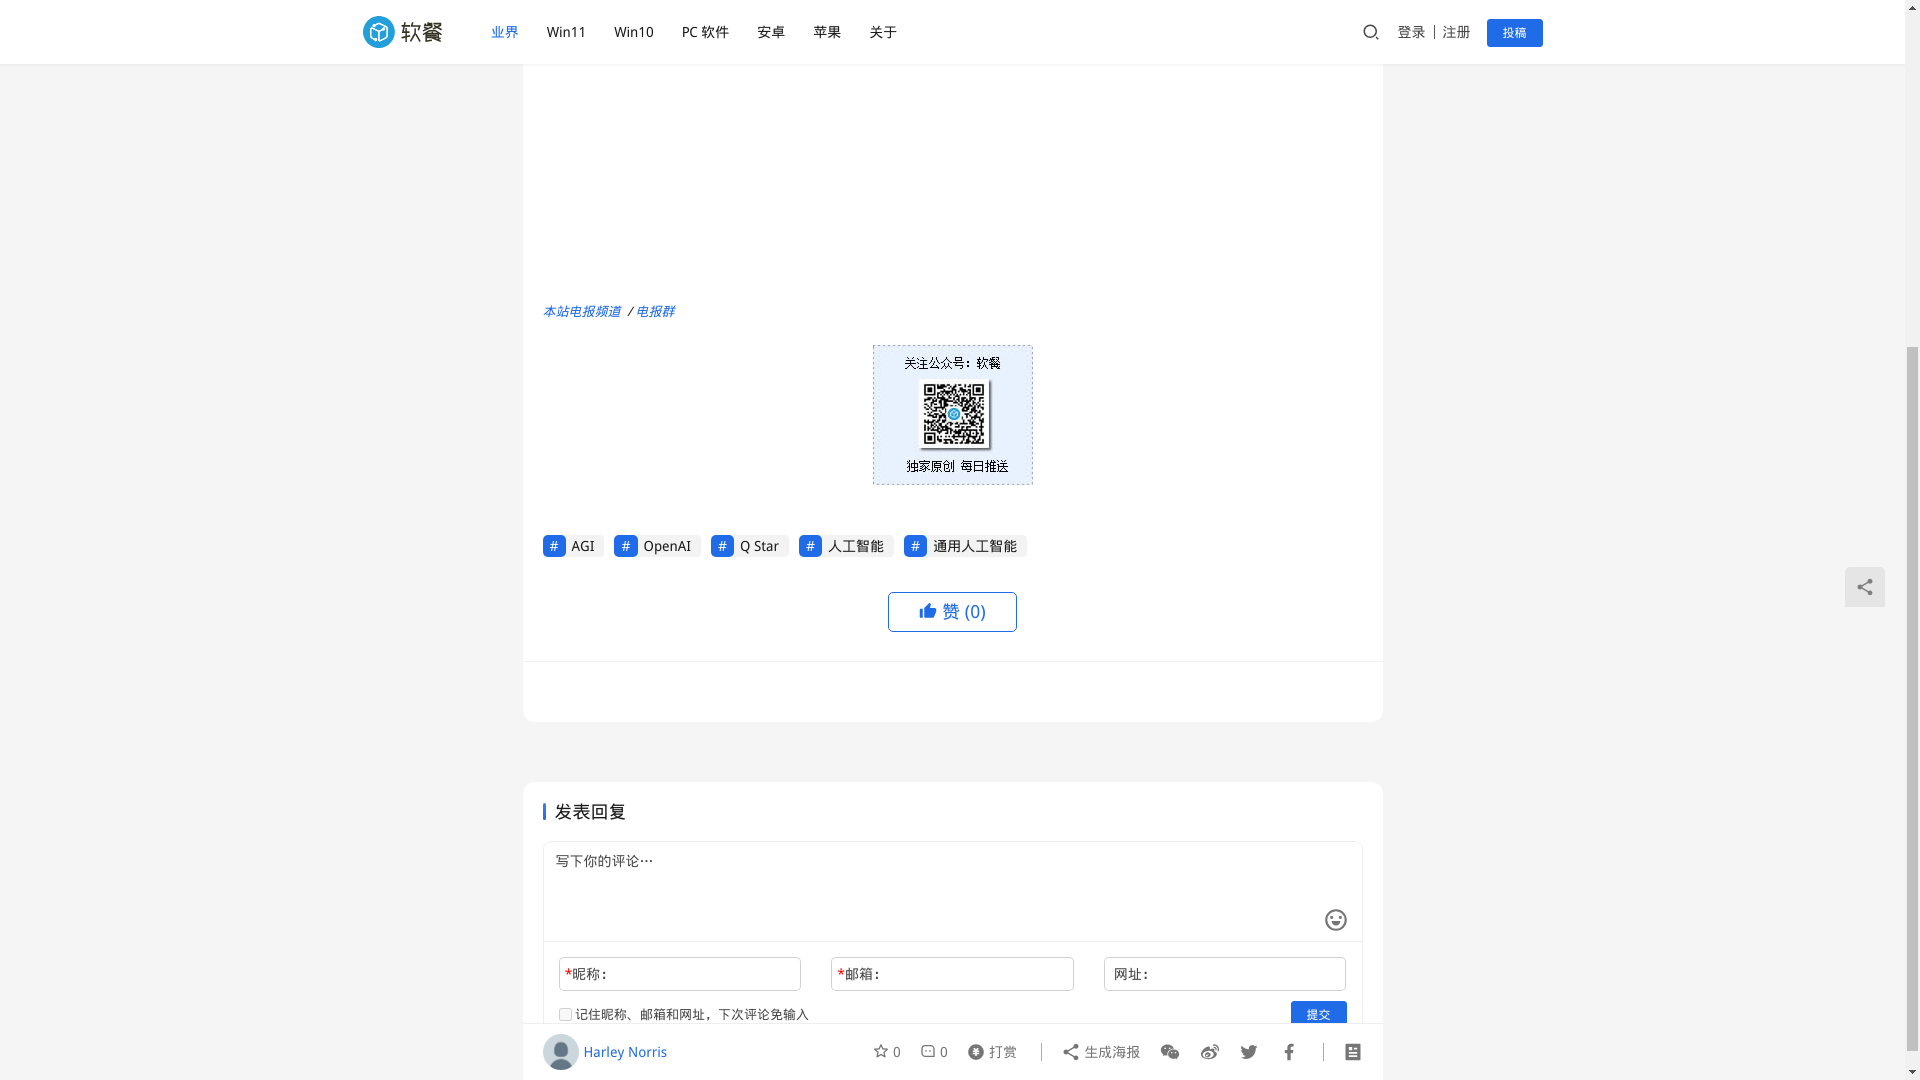 The image size is (1920, 1080). Describe the element at coordinates (572, 546) in the screenshot. I see `AGI` at that location.